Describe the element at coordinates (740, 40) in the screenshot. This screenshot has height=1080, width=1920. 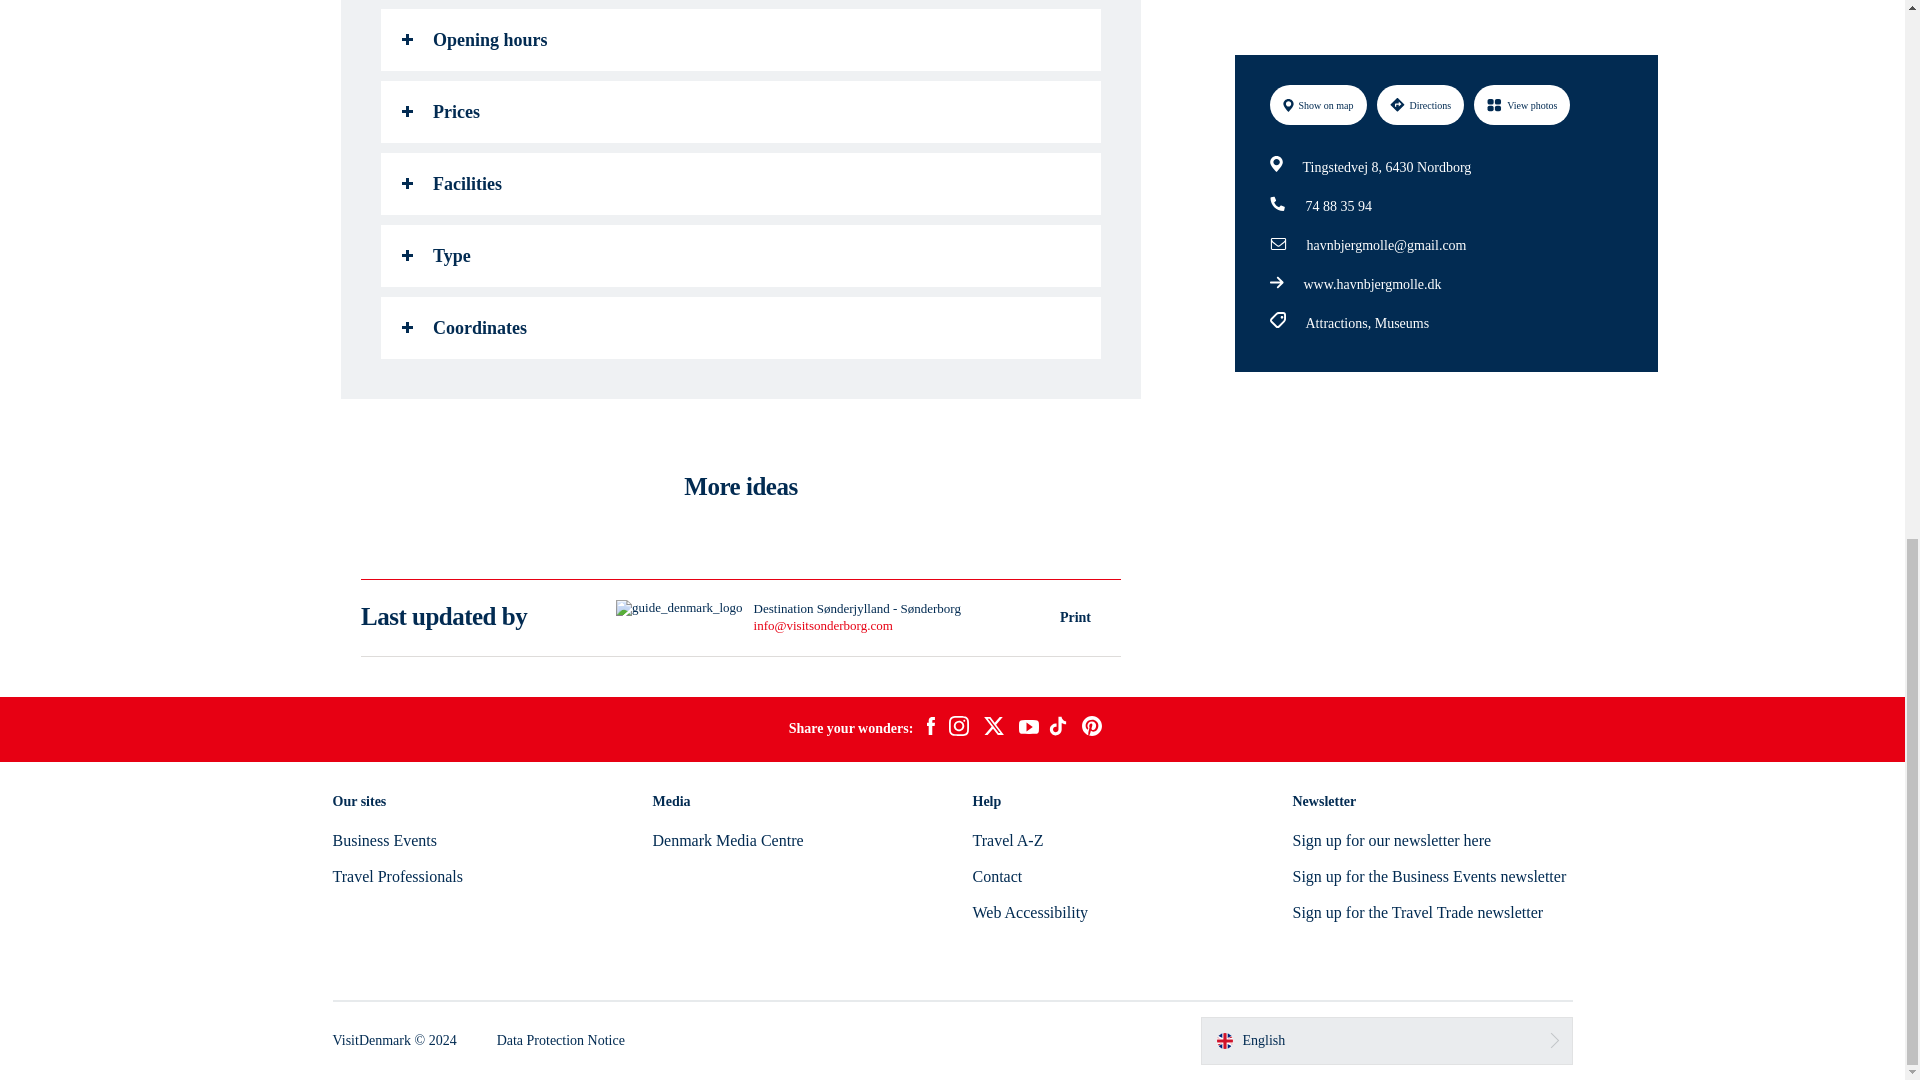
I see `Opening hours` at that location.